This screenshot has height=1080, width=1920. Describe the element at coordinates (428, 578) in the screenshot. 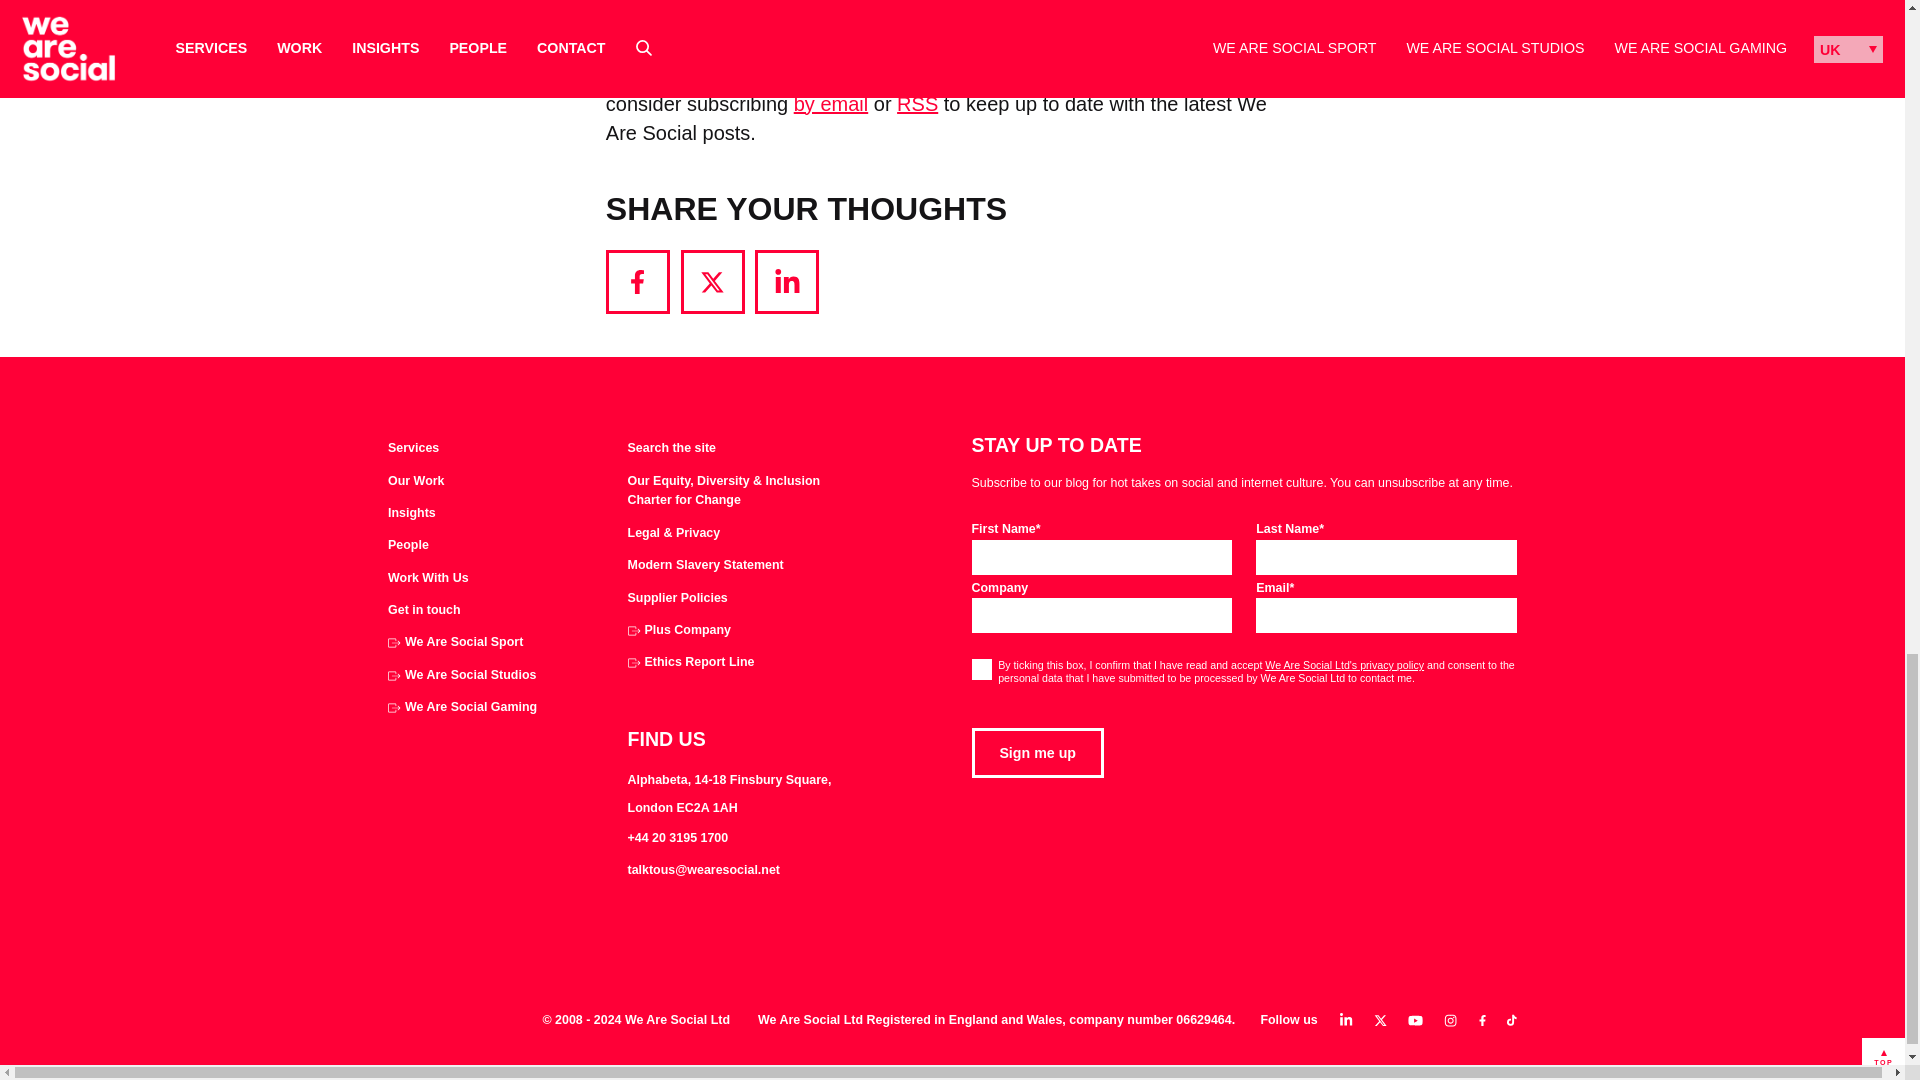

I see `Work With Us` at that location.